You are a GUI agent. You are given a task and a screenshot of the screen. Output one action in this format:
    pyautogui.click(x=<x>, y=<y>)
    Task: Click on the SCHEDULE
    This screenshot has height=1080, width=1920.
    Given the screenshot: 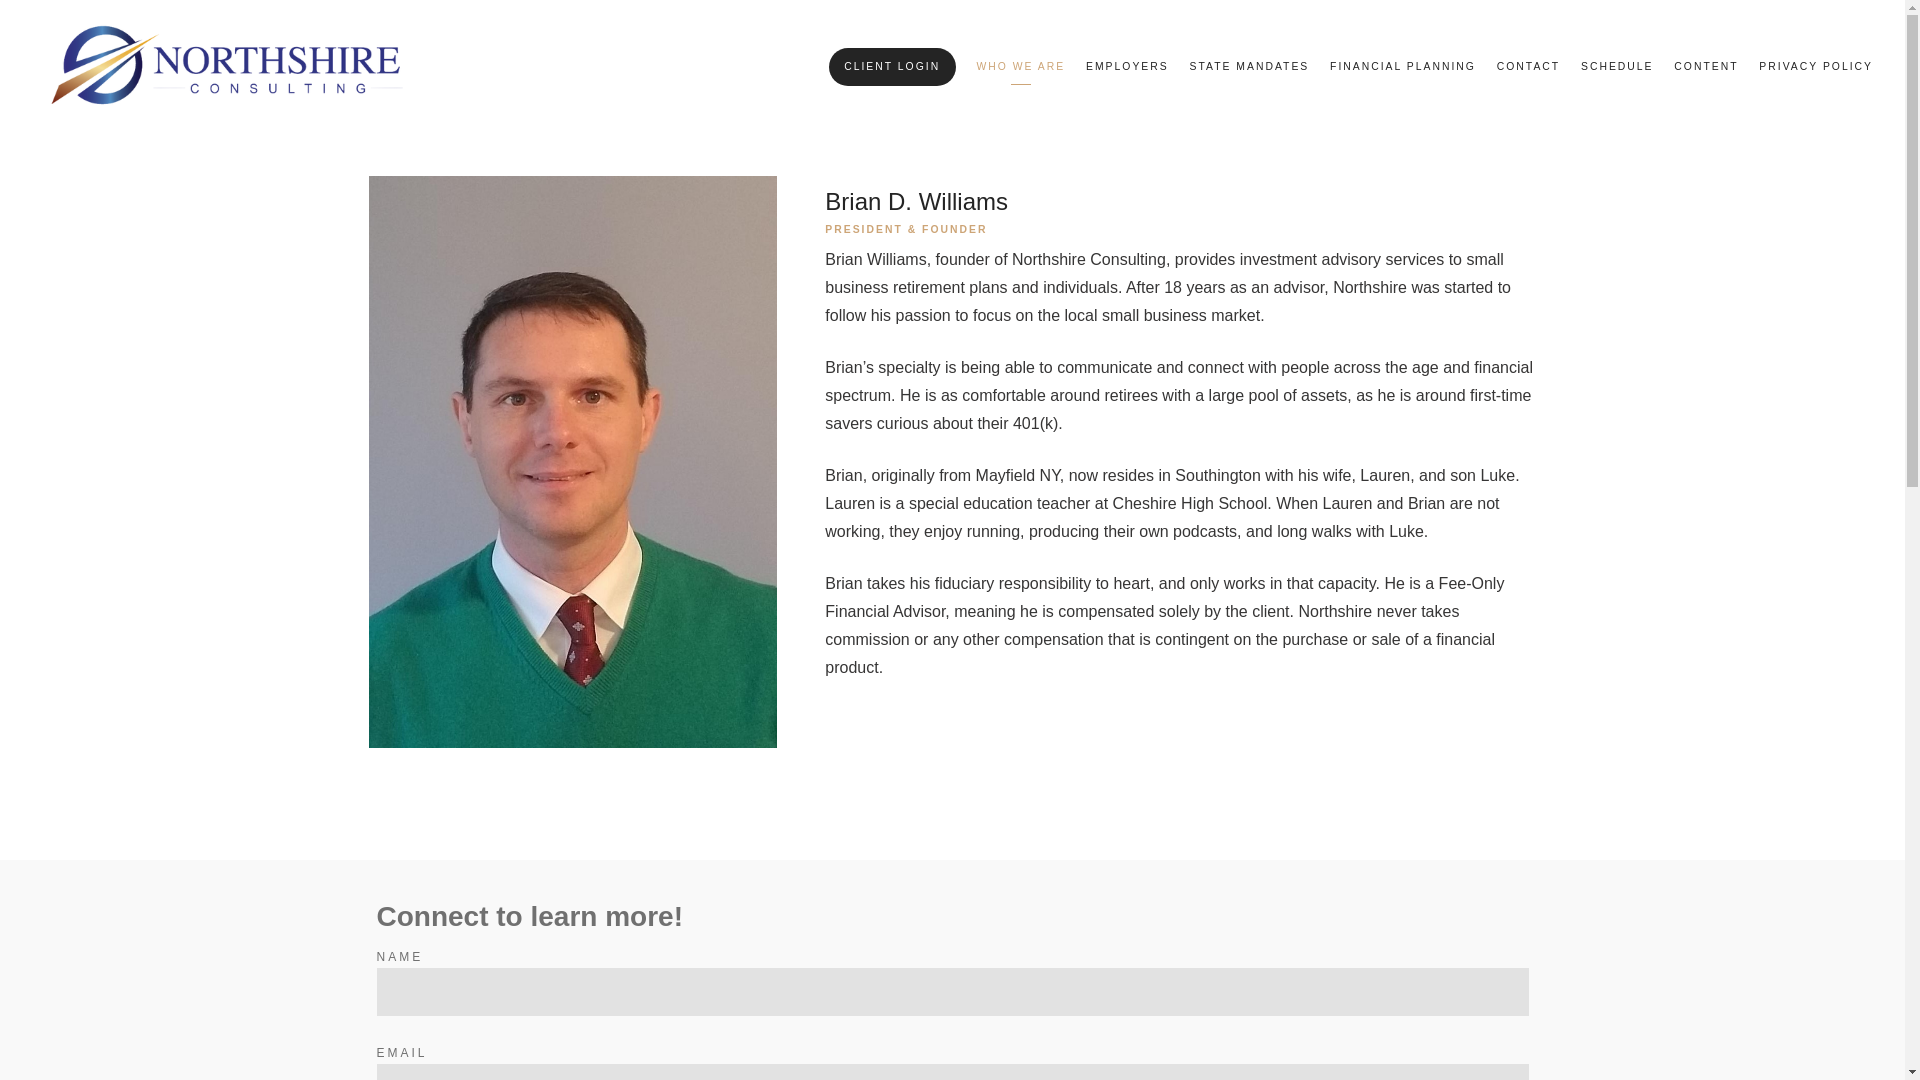 What is the action you would take?
    pyautogui.click(x=1616, y=67)
    